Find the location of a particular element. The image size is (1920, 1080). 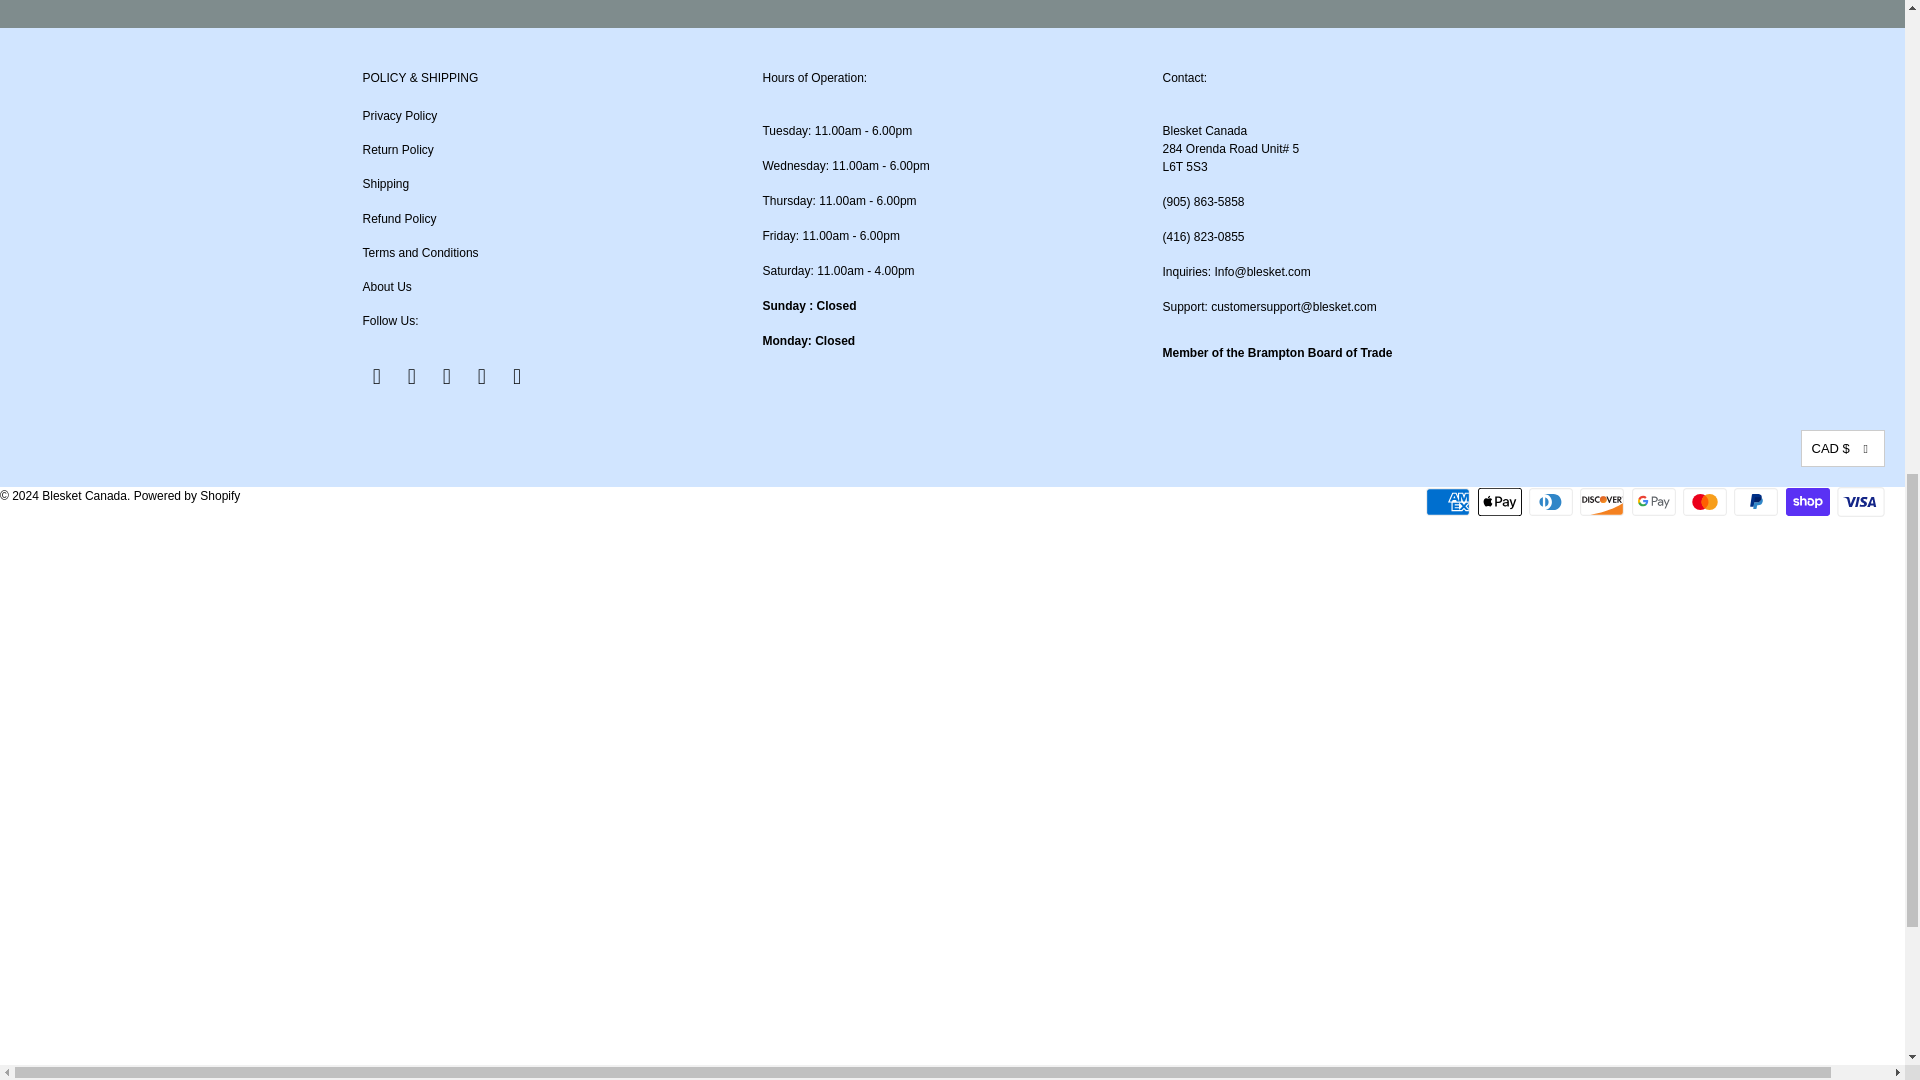

Discover is located at coordinates (1604, 502).